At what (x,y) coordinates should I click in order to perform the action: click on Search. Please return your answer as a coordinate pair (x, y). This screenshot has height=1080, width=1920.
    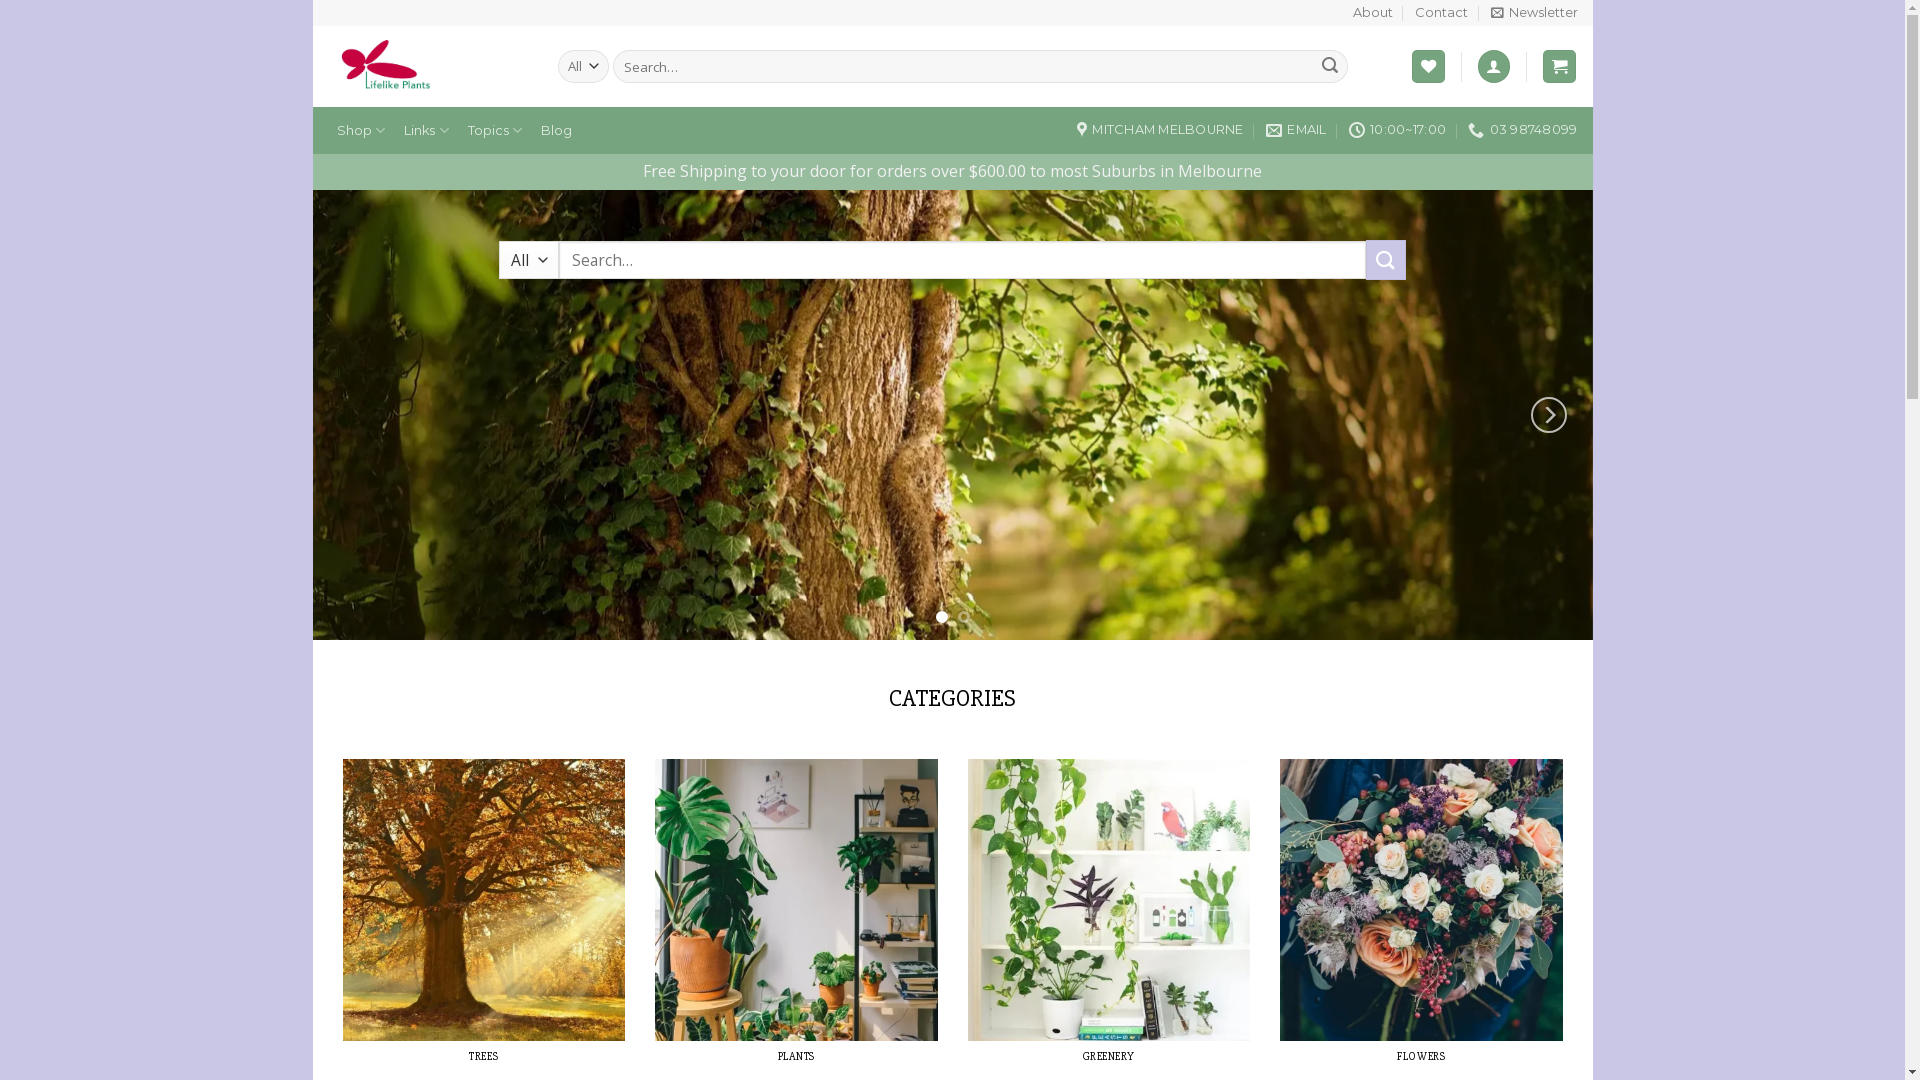
    Looking at the image, I should click on (1386, 260).